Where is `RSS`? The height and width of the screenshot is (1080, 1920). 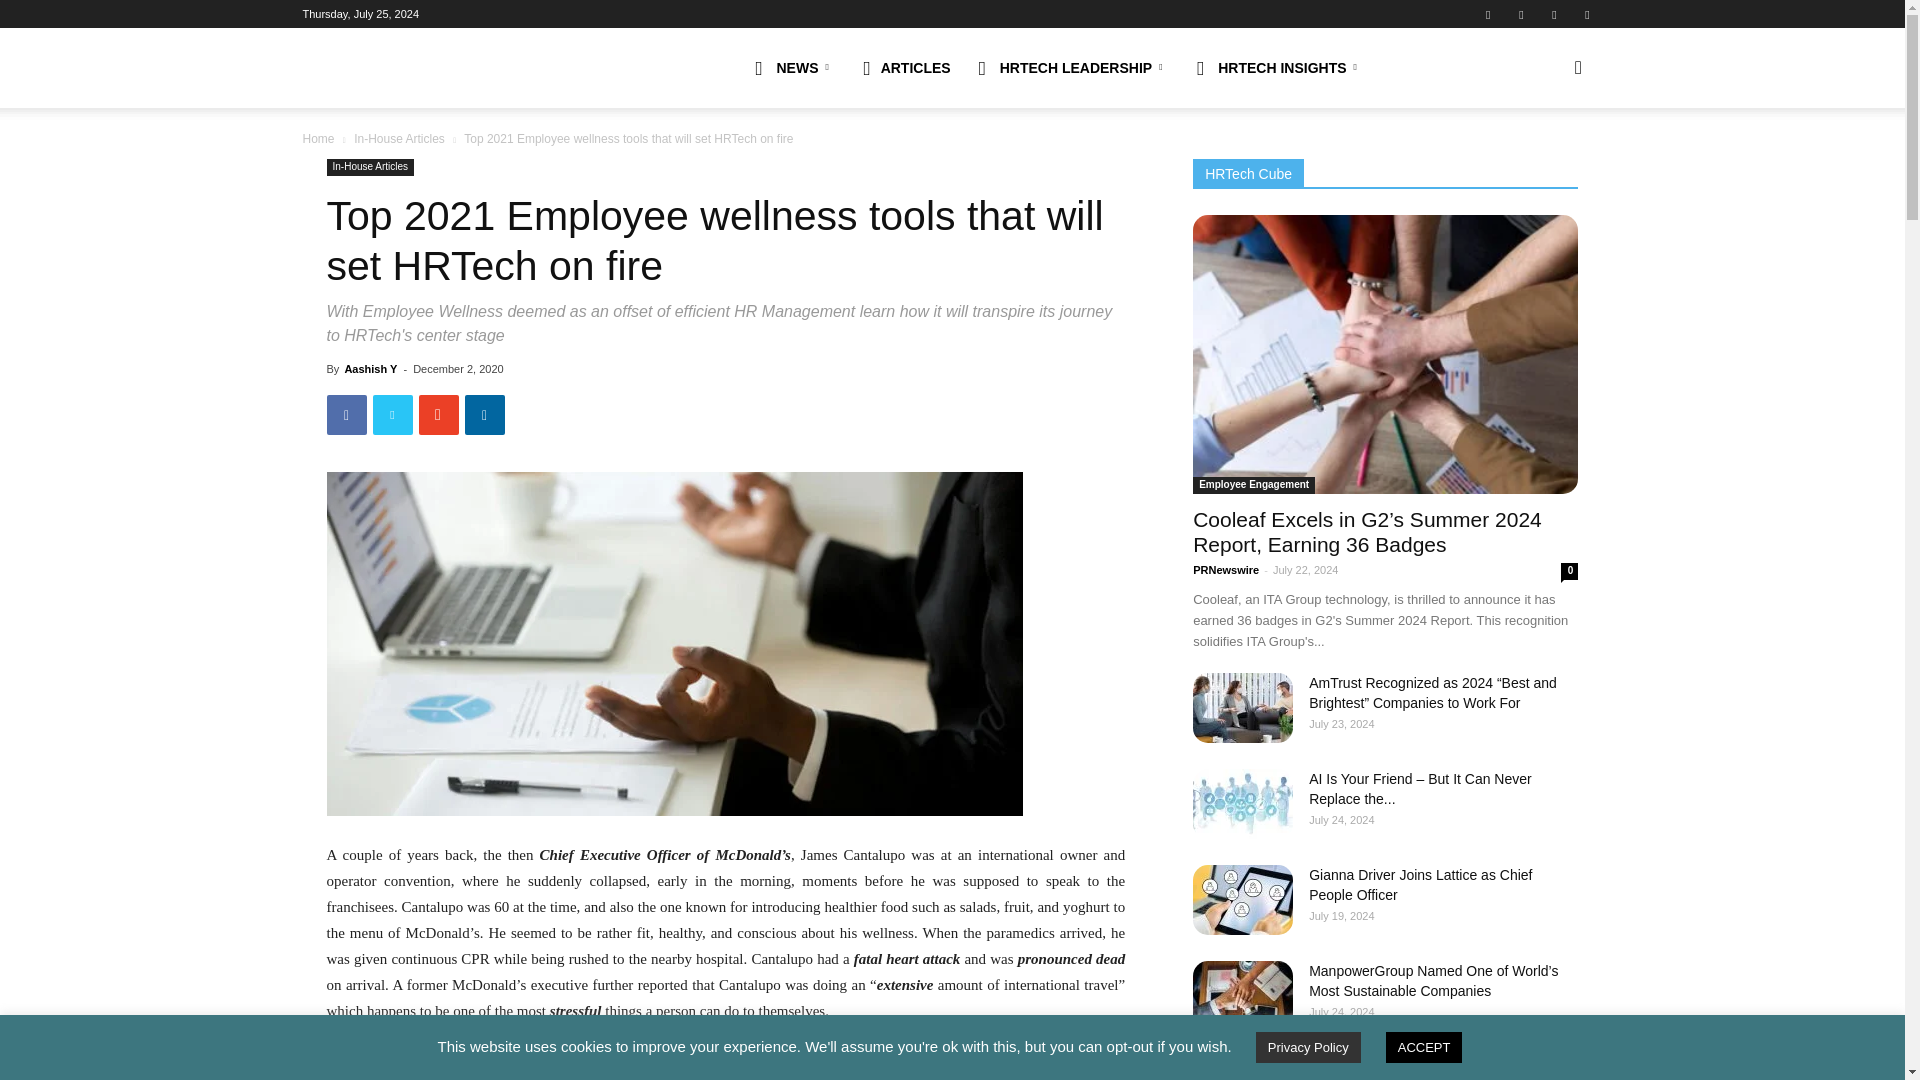
RSS is located at coordinates (1554, 14).